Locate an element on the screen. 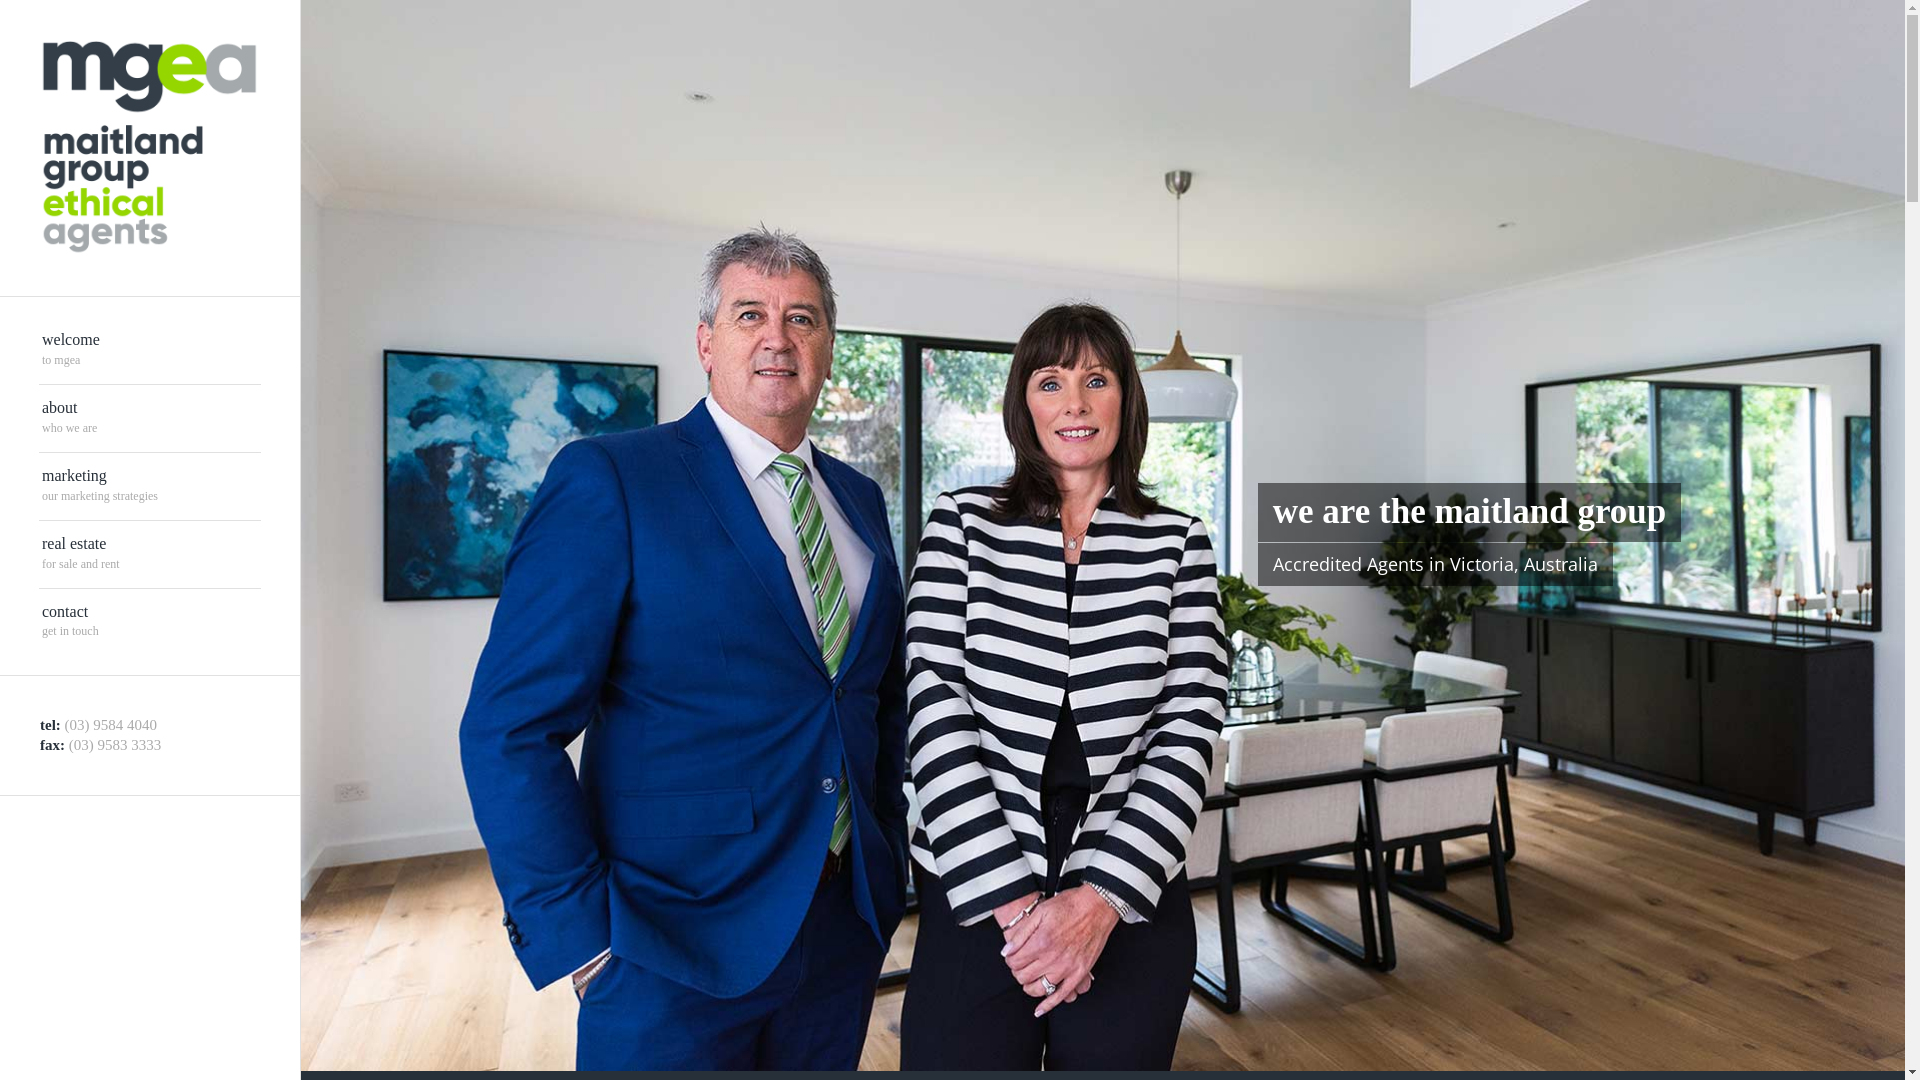 Image resolution: width=1920 pixels, height=1080 pixels. contact
get in touch is located at coordinates (150, 622).